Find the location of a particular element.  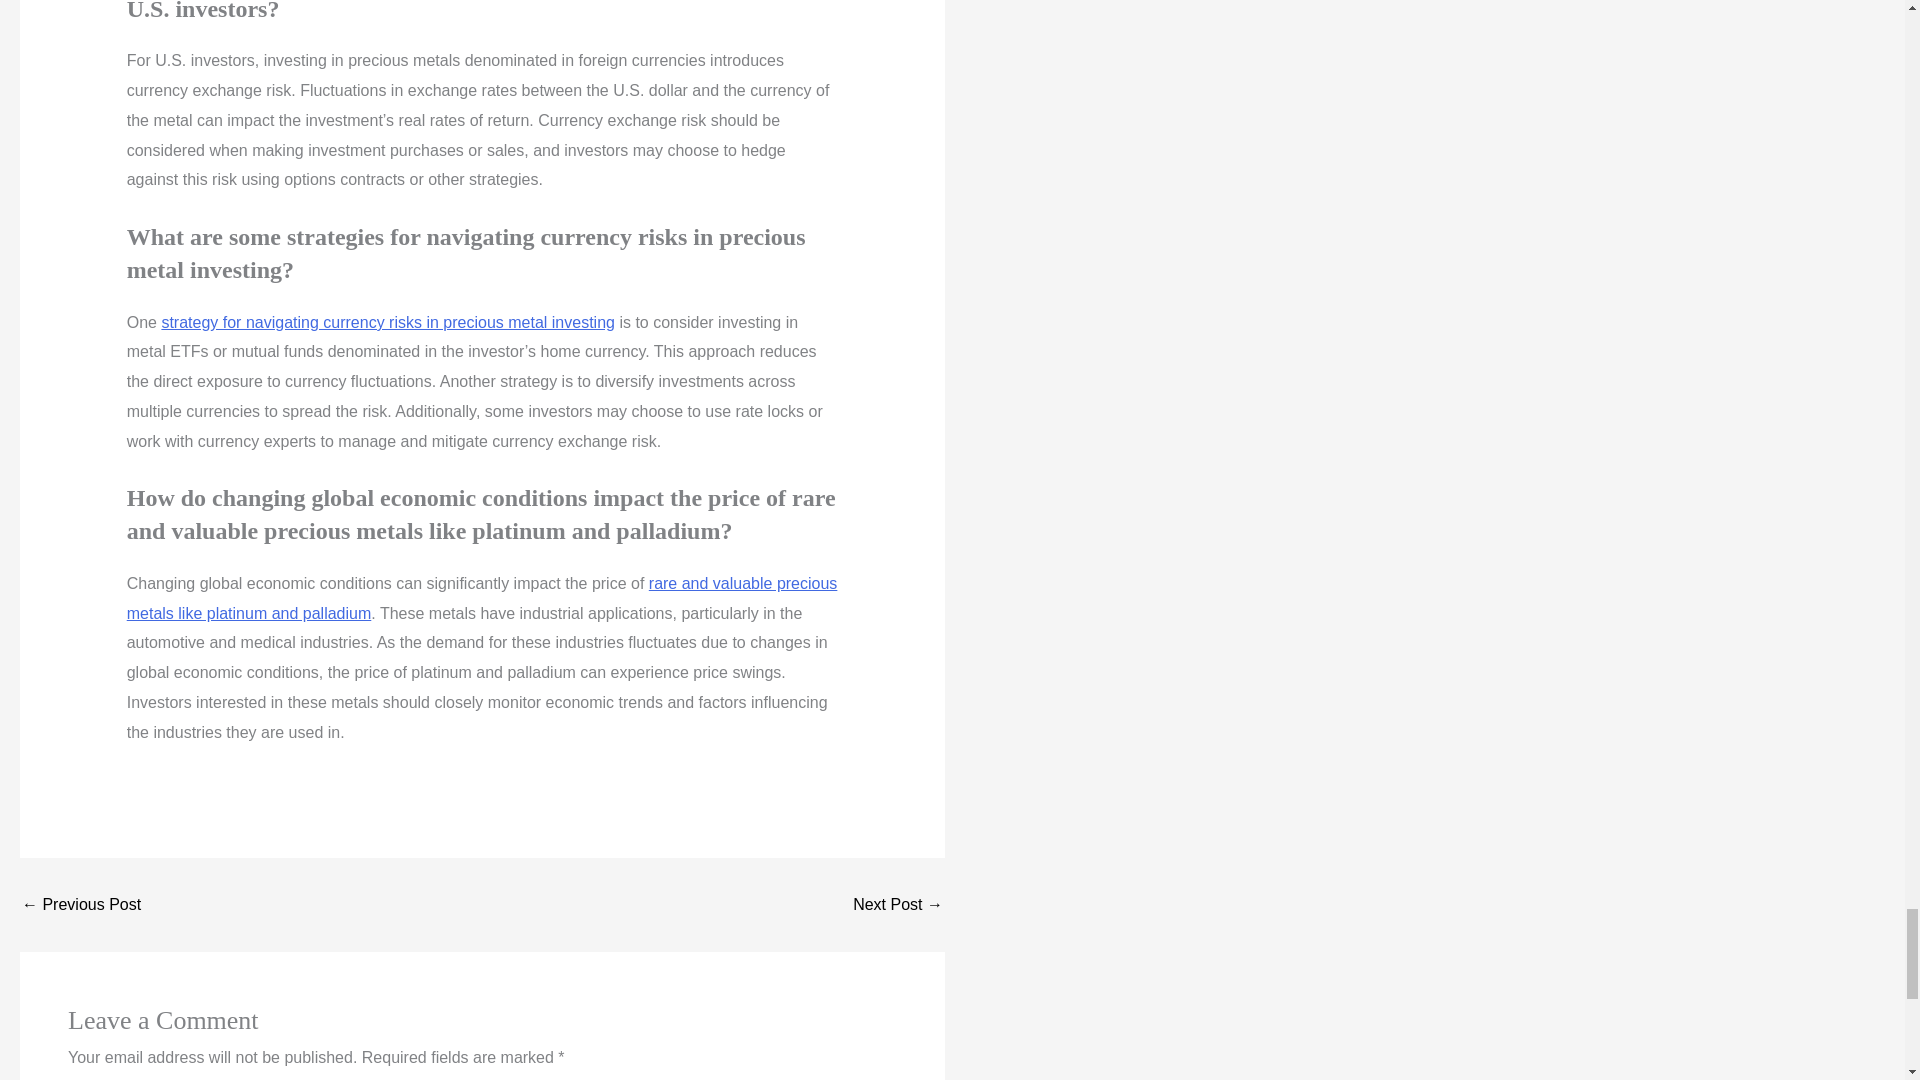

How Precious Metals Can Enhance Portfolio Performance is located at coordinates (897, 904).